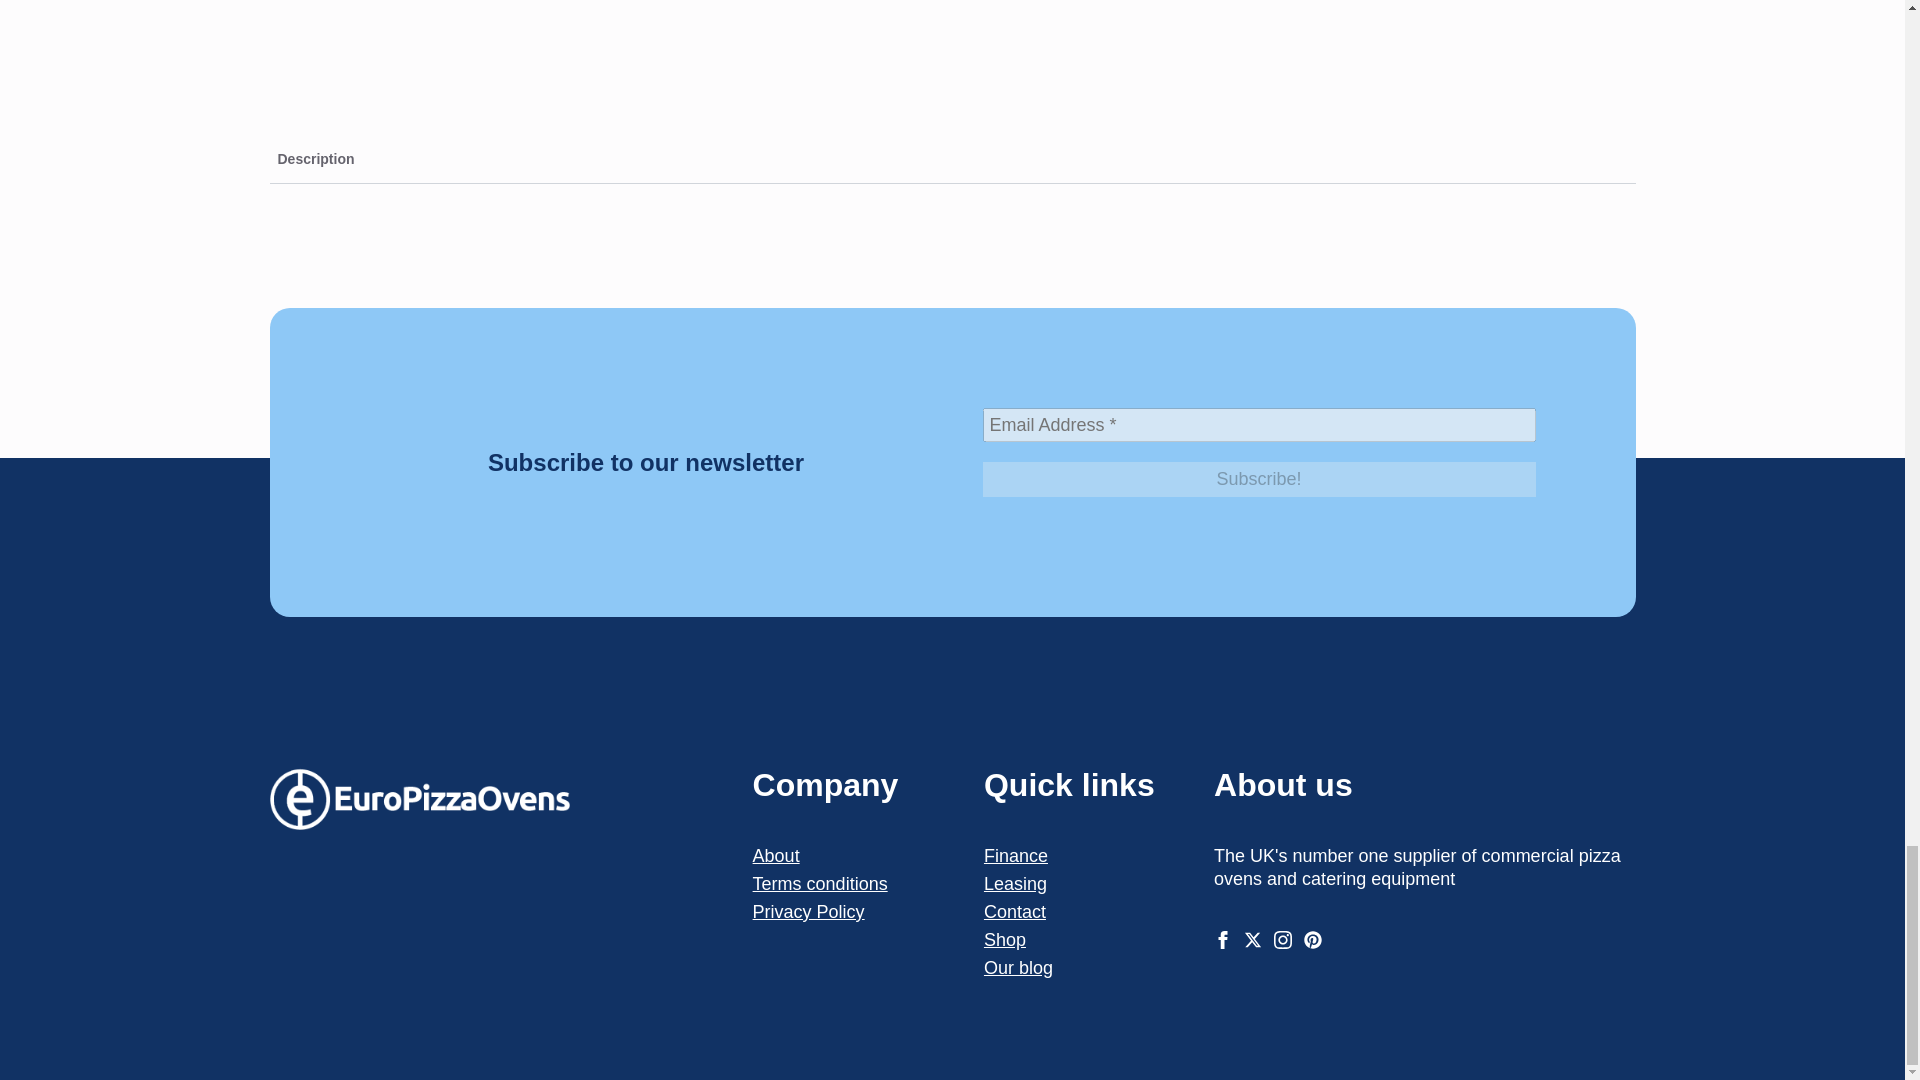 This screenshot has height=1080, width=1920. Describe the element at coordinates (1258, 479) in the screenshot. I see `Subscribe!` at that location.